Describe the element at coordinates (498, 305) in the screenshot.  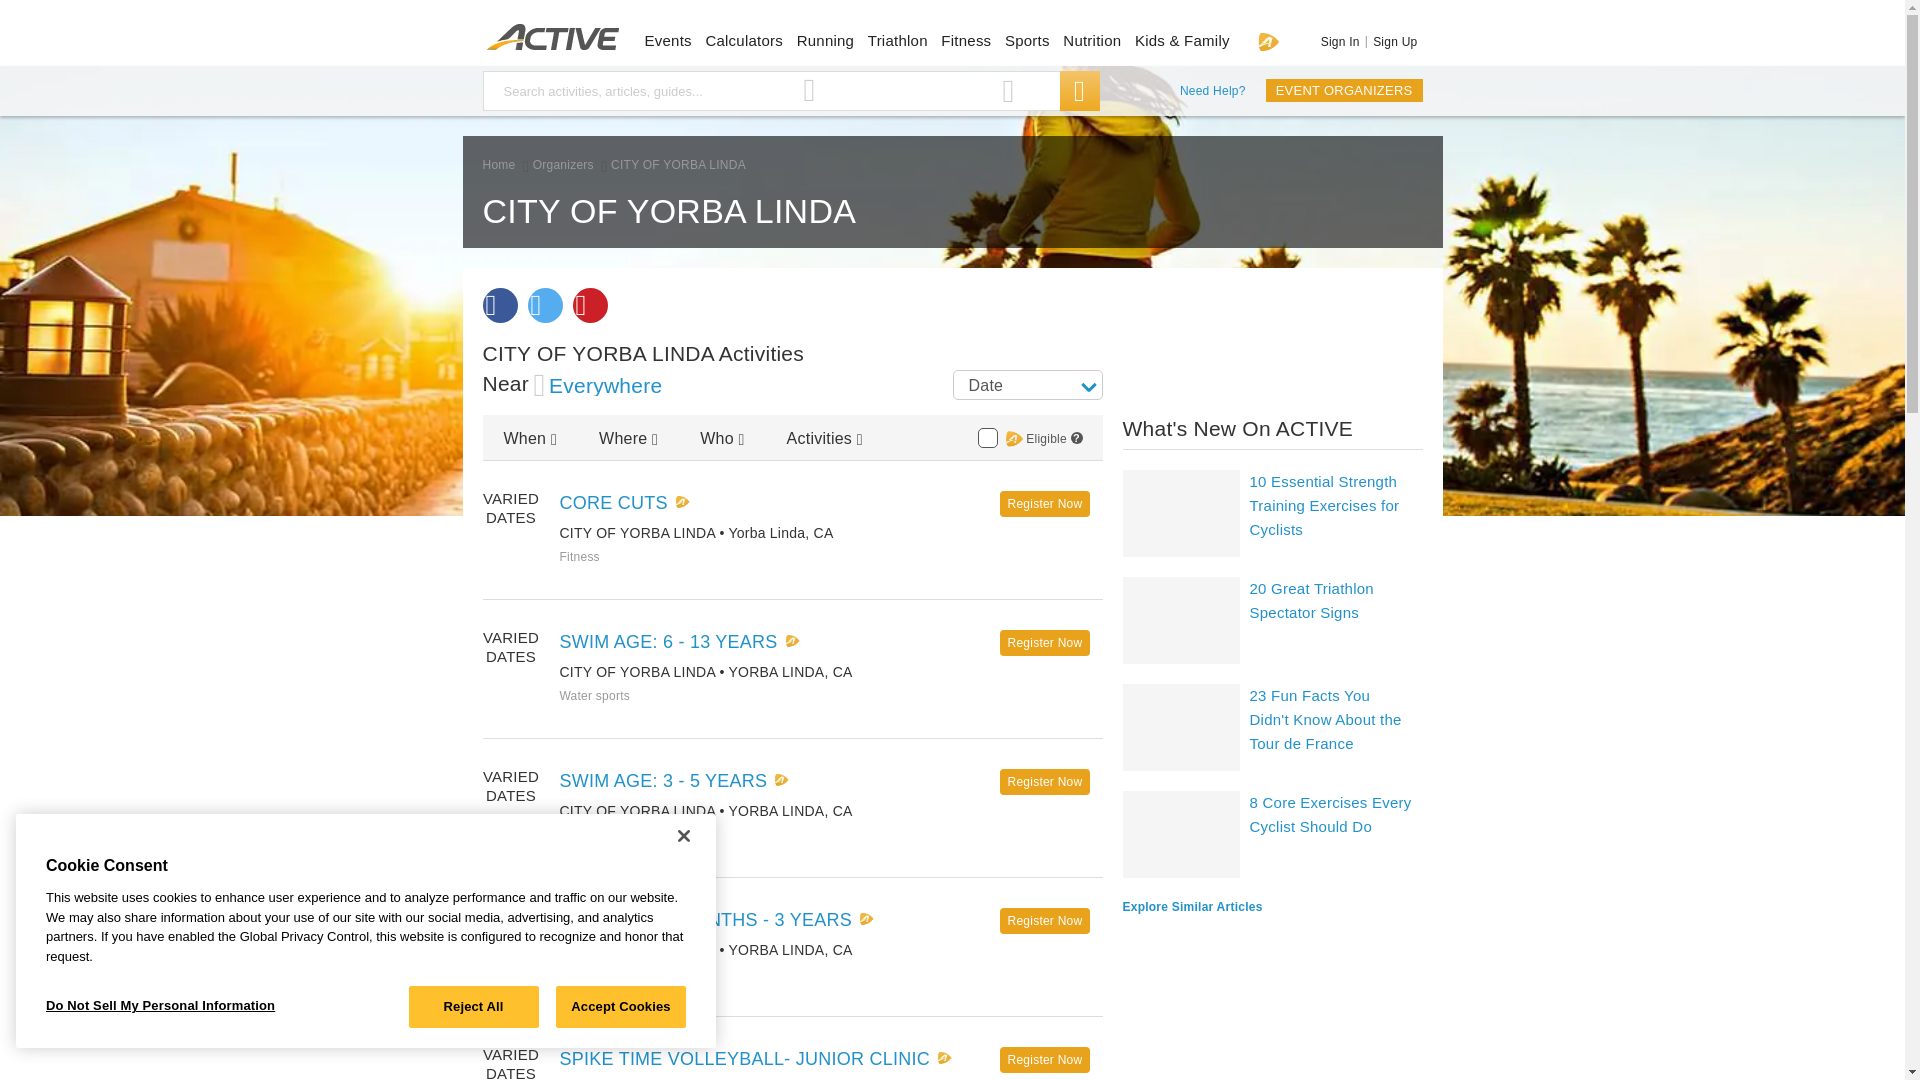
I see `Share on Facebook` at that location.